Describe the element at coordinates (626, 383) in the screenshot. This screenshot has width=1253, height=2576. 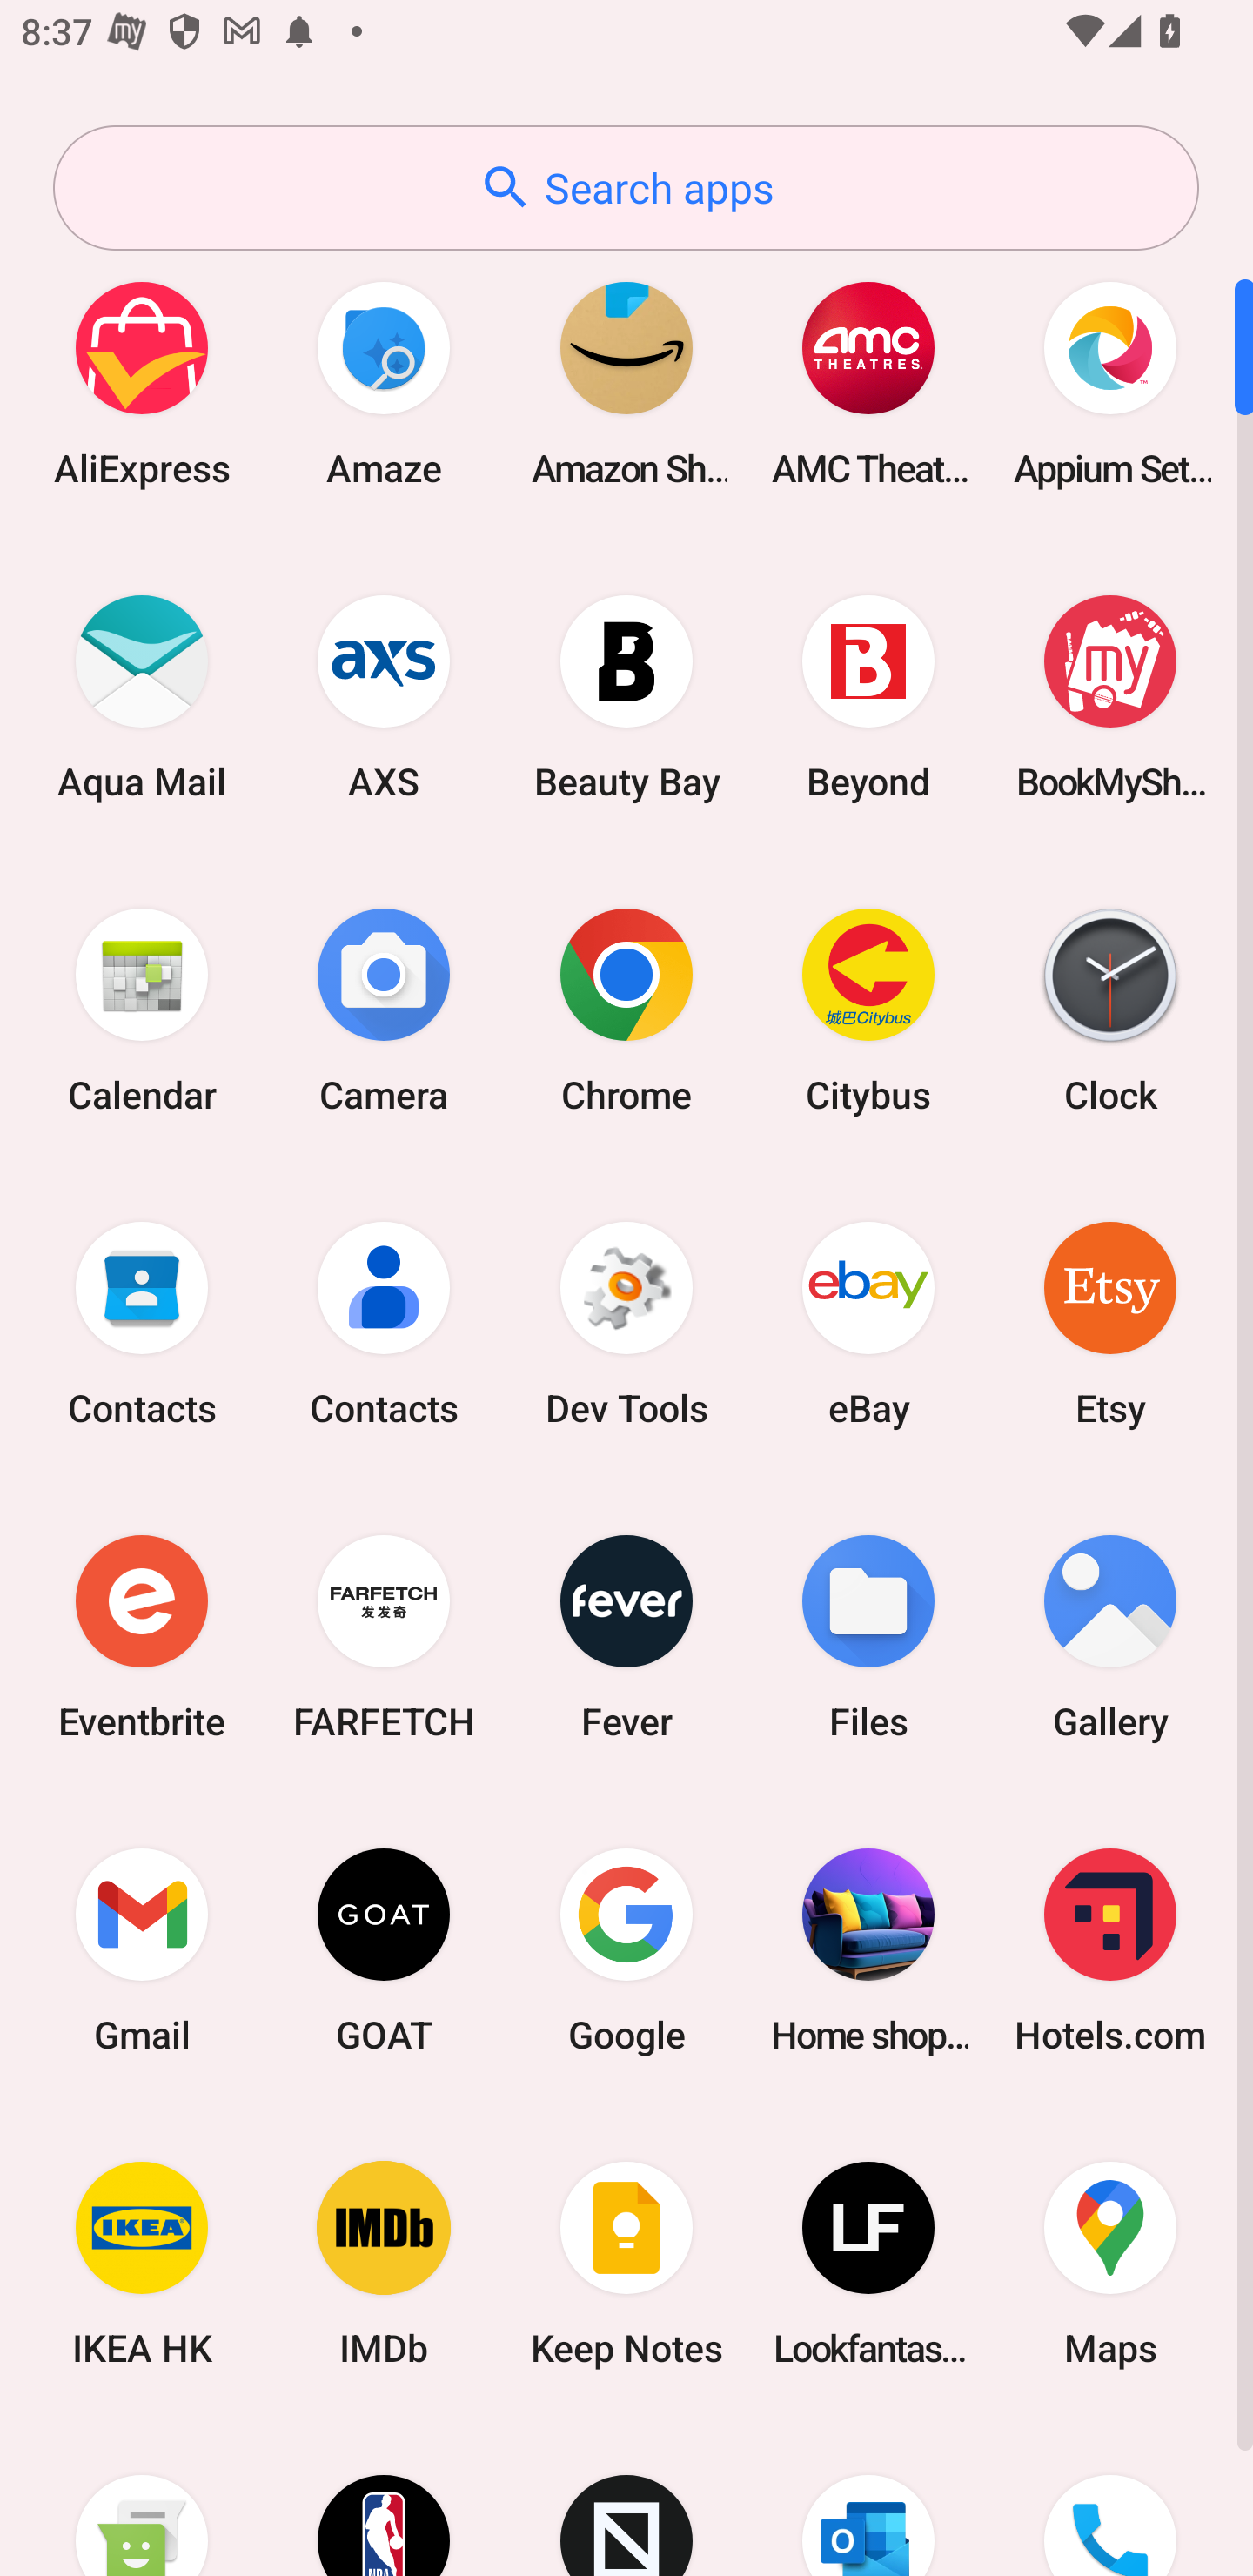
I see `Amazon Shopping` at that location.